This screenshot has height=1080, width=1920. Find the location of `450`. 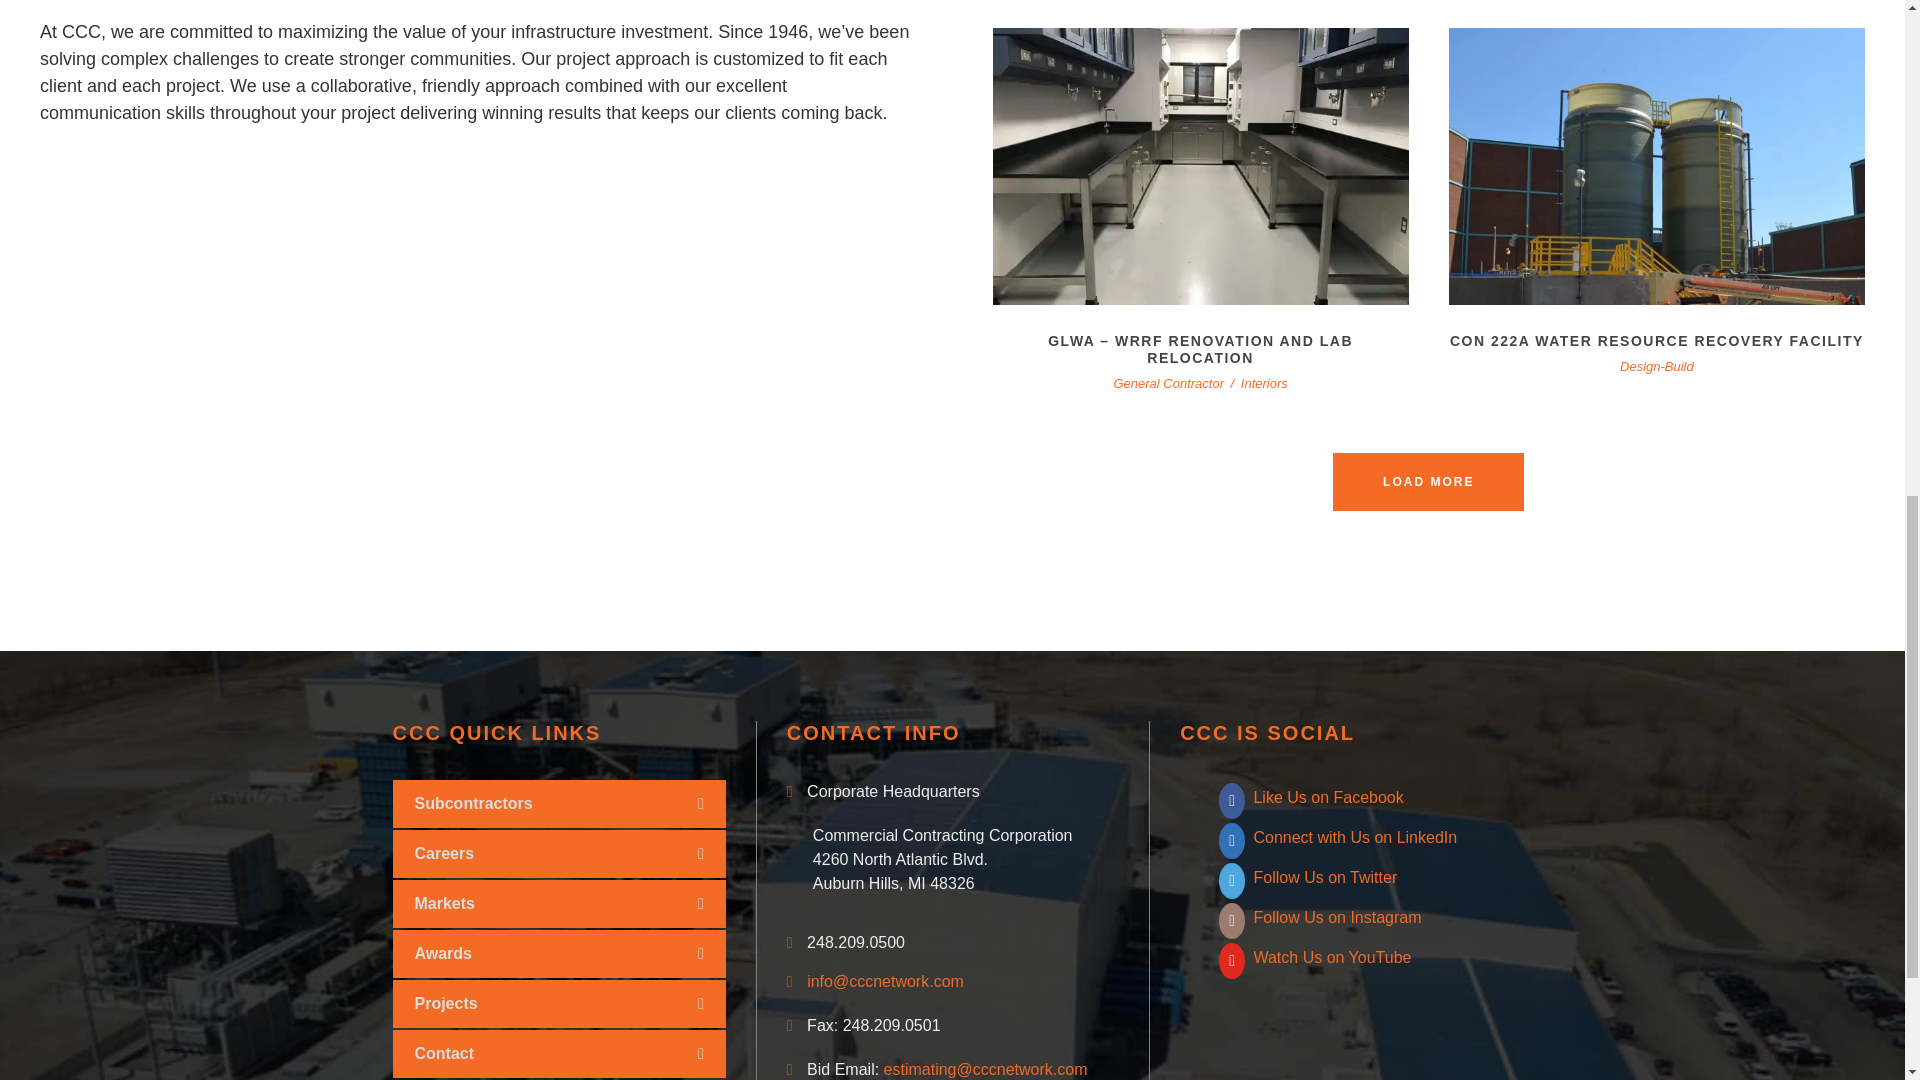

450 is located at coordinates (1200, 166).